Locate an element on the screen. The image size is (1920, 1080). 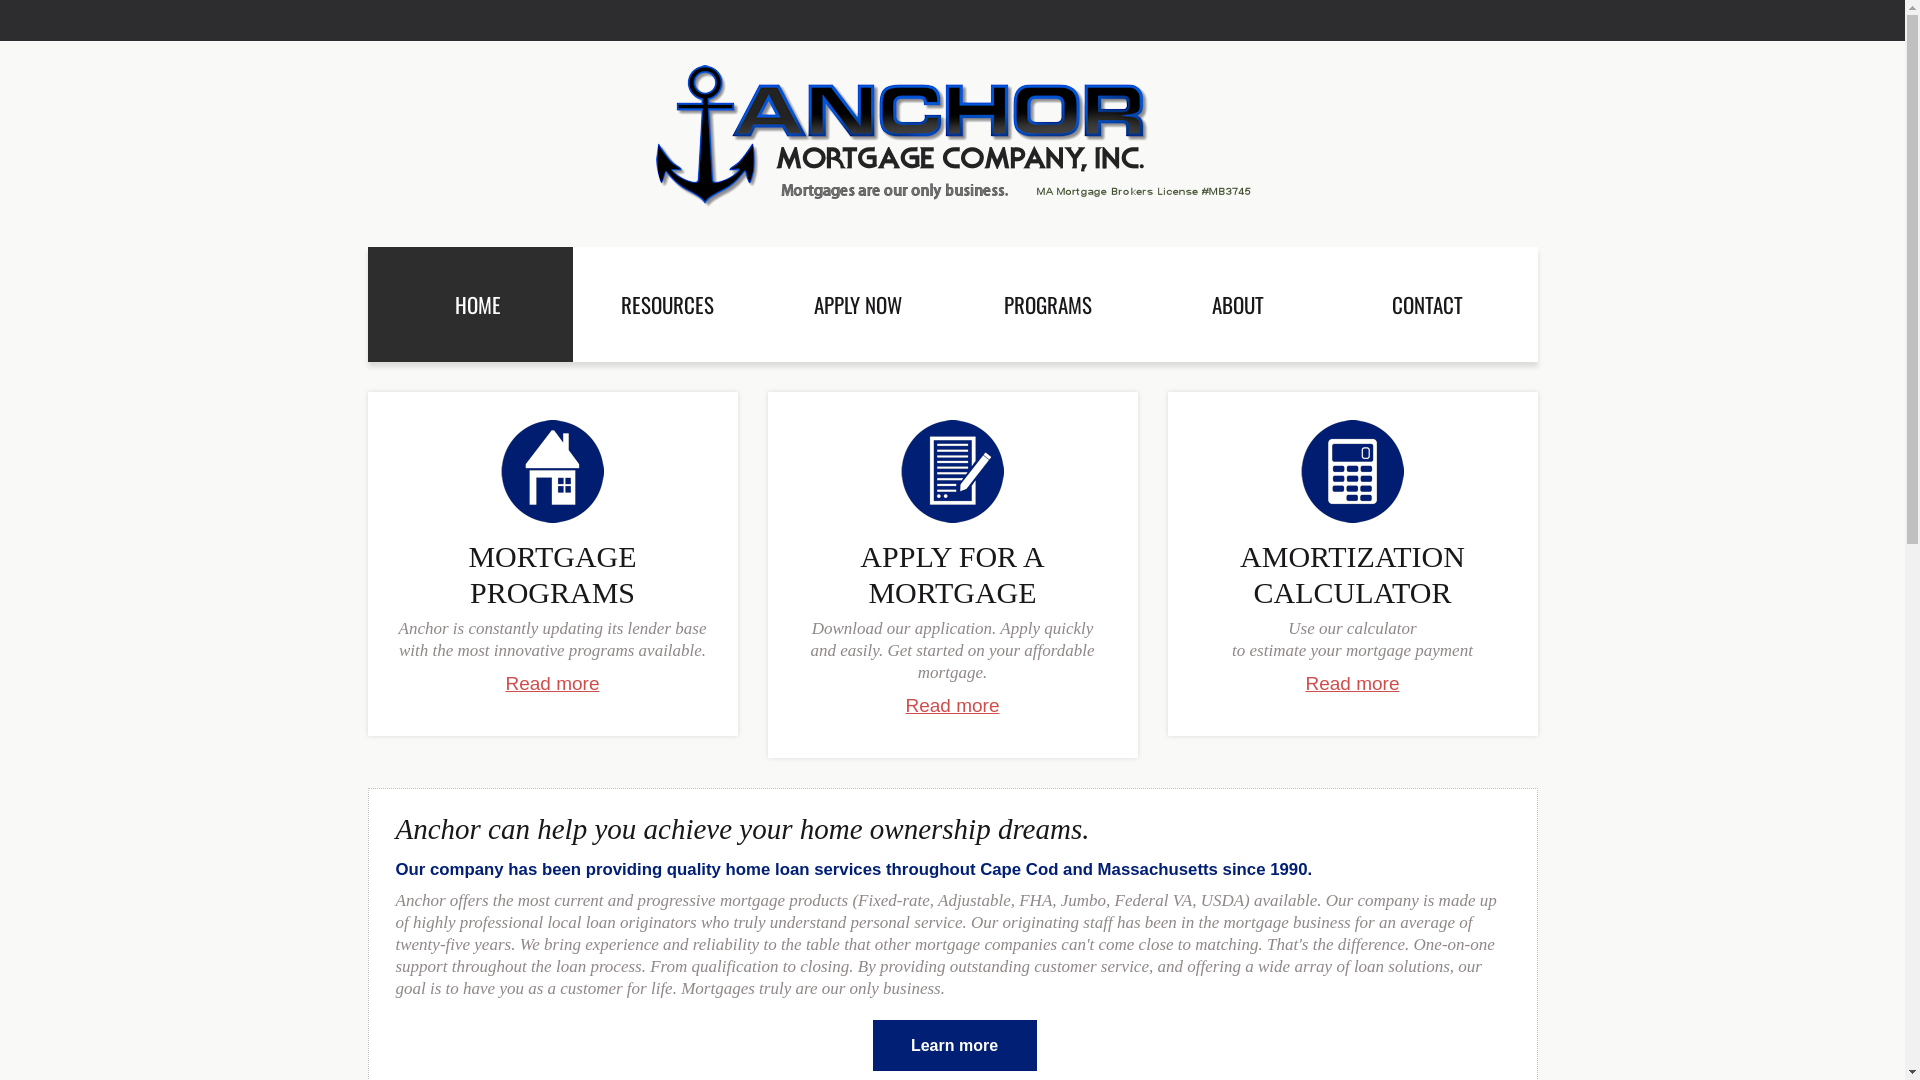
APPLY NOW is located at coordinates (857, 304).